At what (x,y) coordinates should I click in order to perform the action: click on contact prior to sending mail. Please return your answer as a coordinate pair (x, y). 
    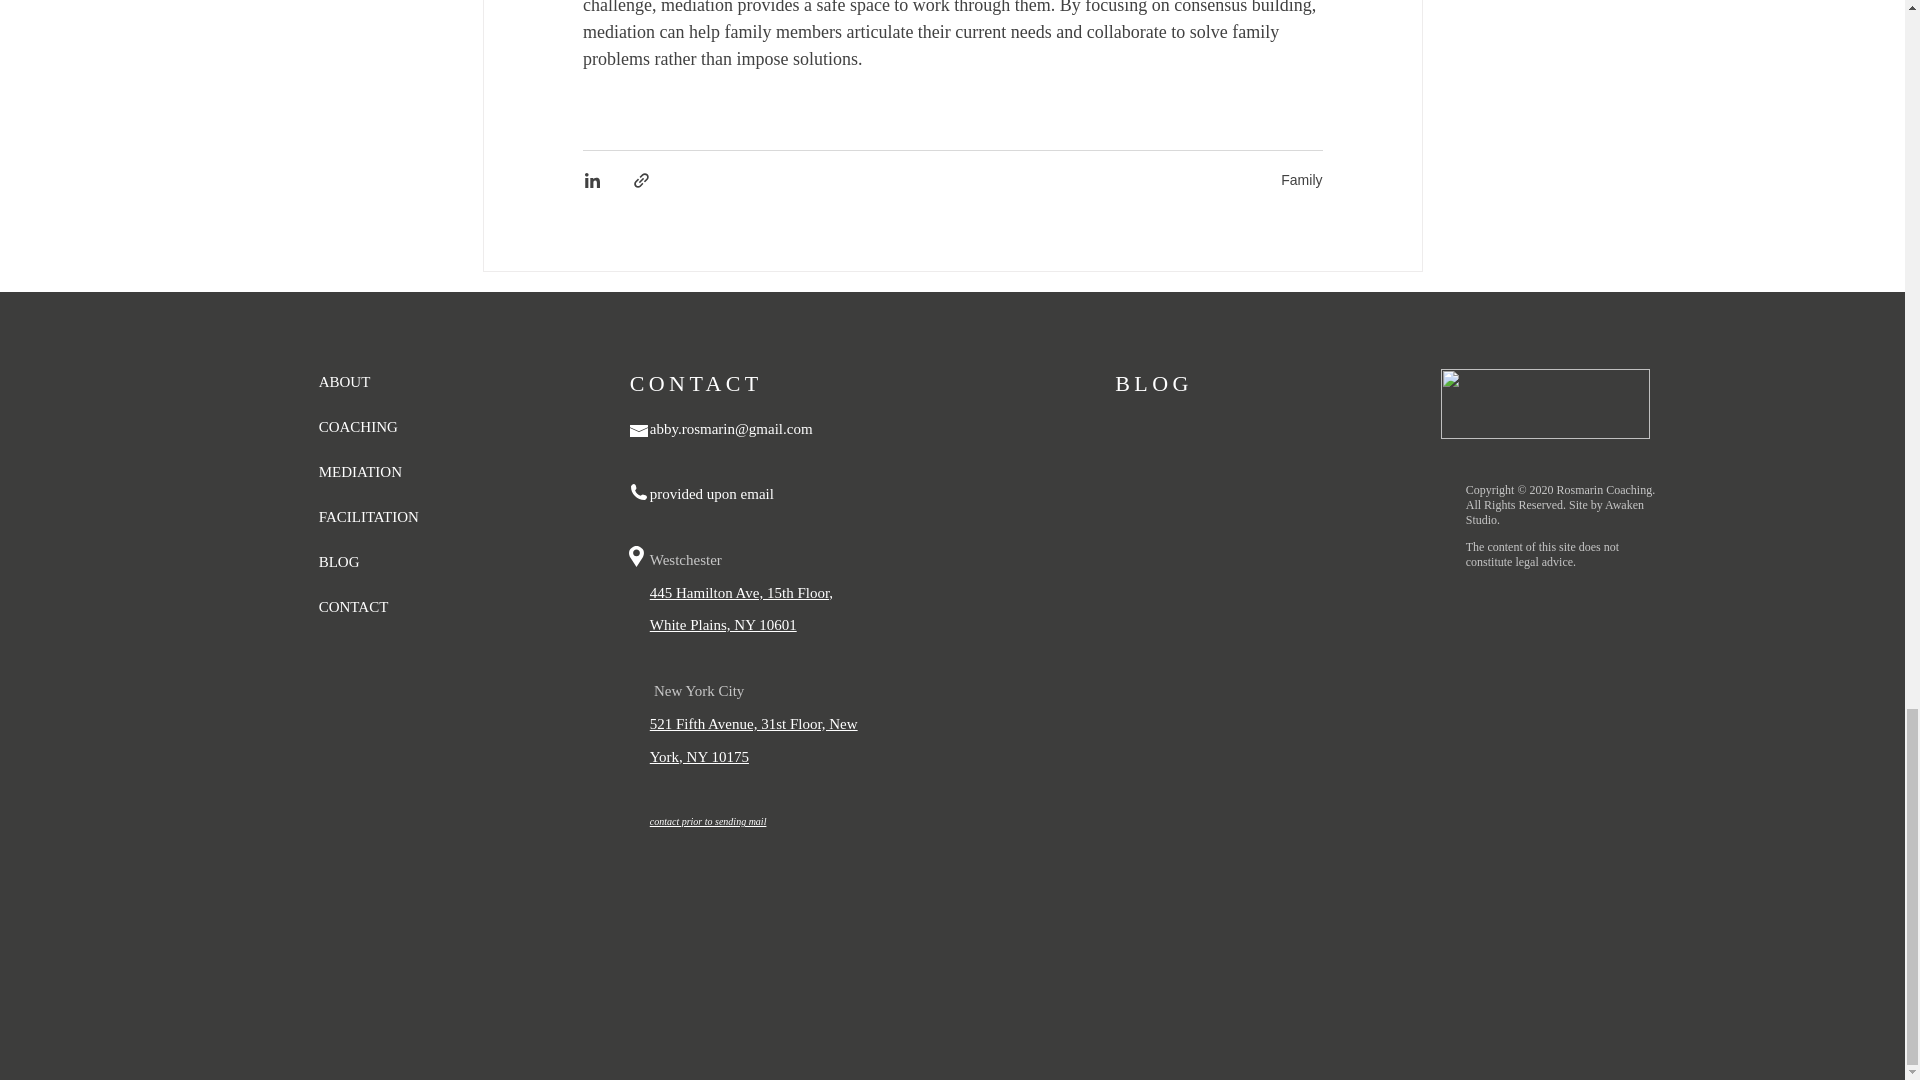
    Looking at the image, I should click on (708, 822).